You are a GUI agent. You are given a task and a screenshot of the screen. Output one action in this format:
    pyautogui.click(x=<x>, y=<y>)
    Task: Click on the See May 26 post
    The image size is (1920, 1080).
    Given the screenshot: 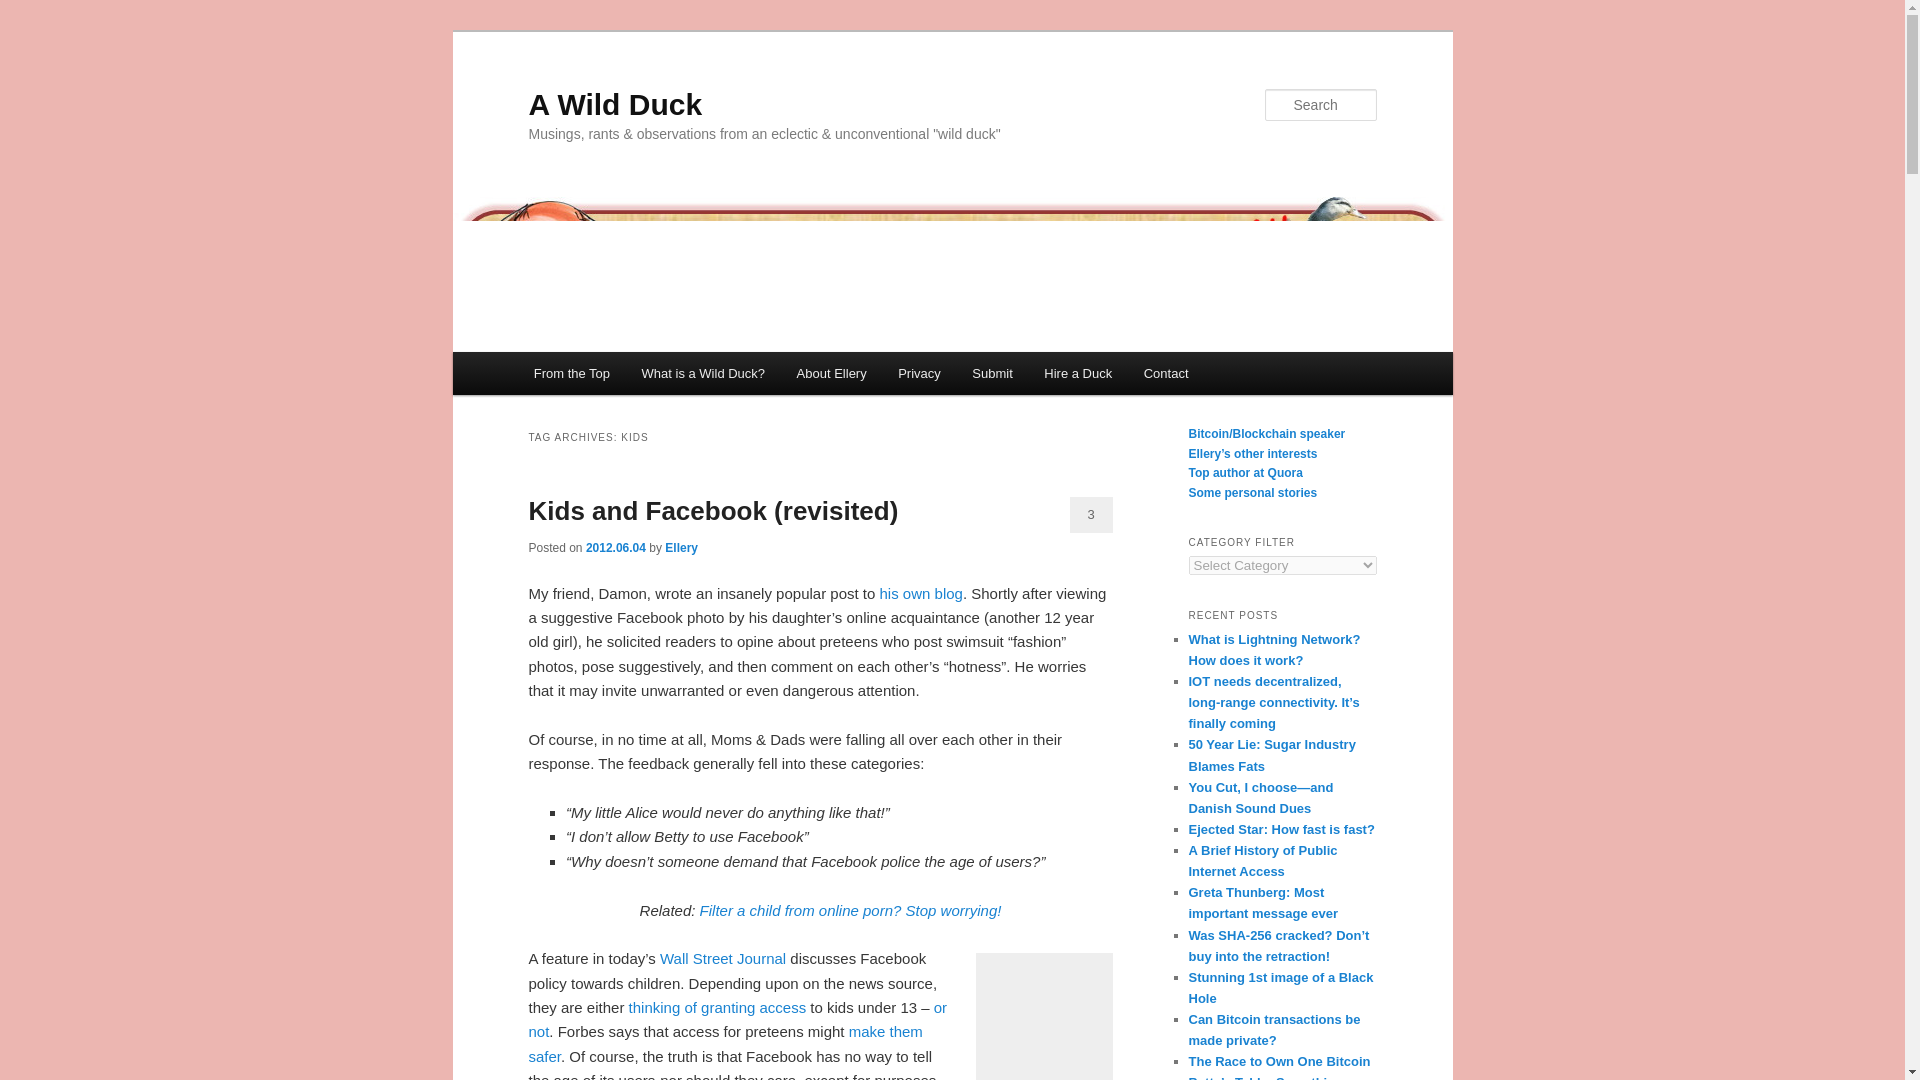 What is the action you would take?
    pyautogui.click(x=919, y=593)
    